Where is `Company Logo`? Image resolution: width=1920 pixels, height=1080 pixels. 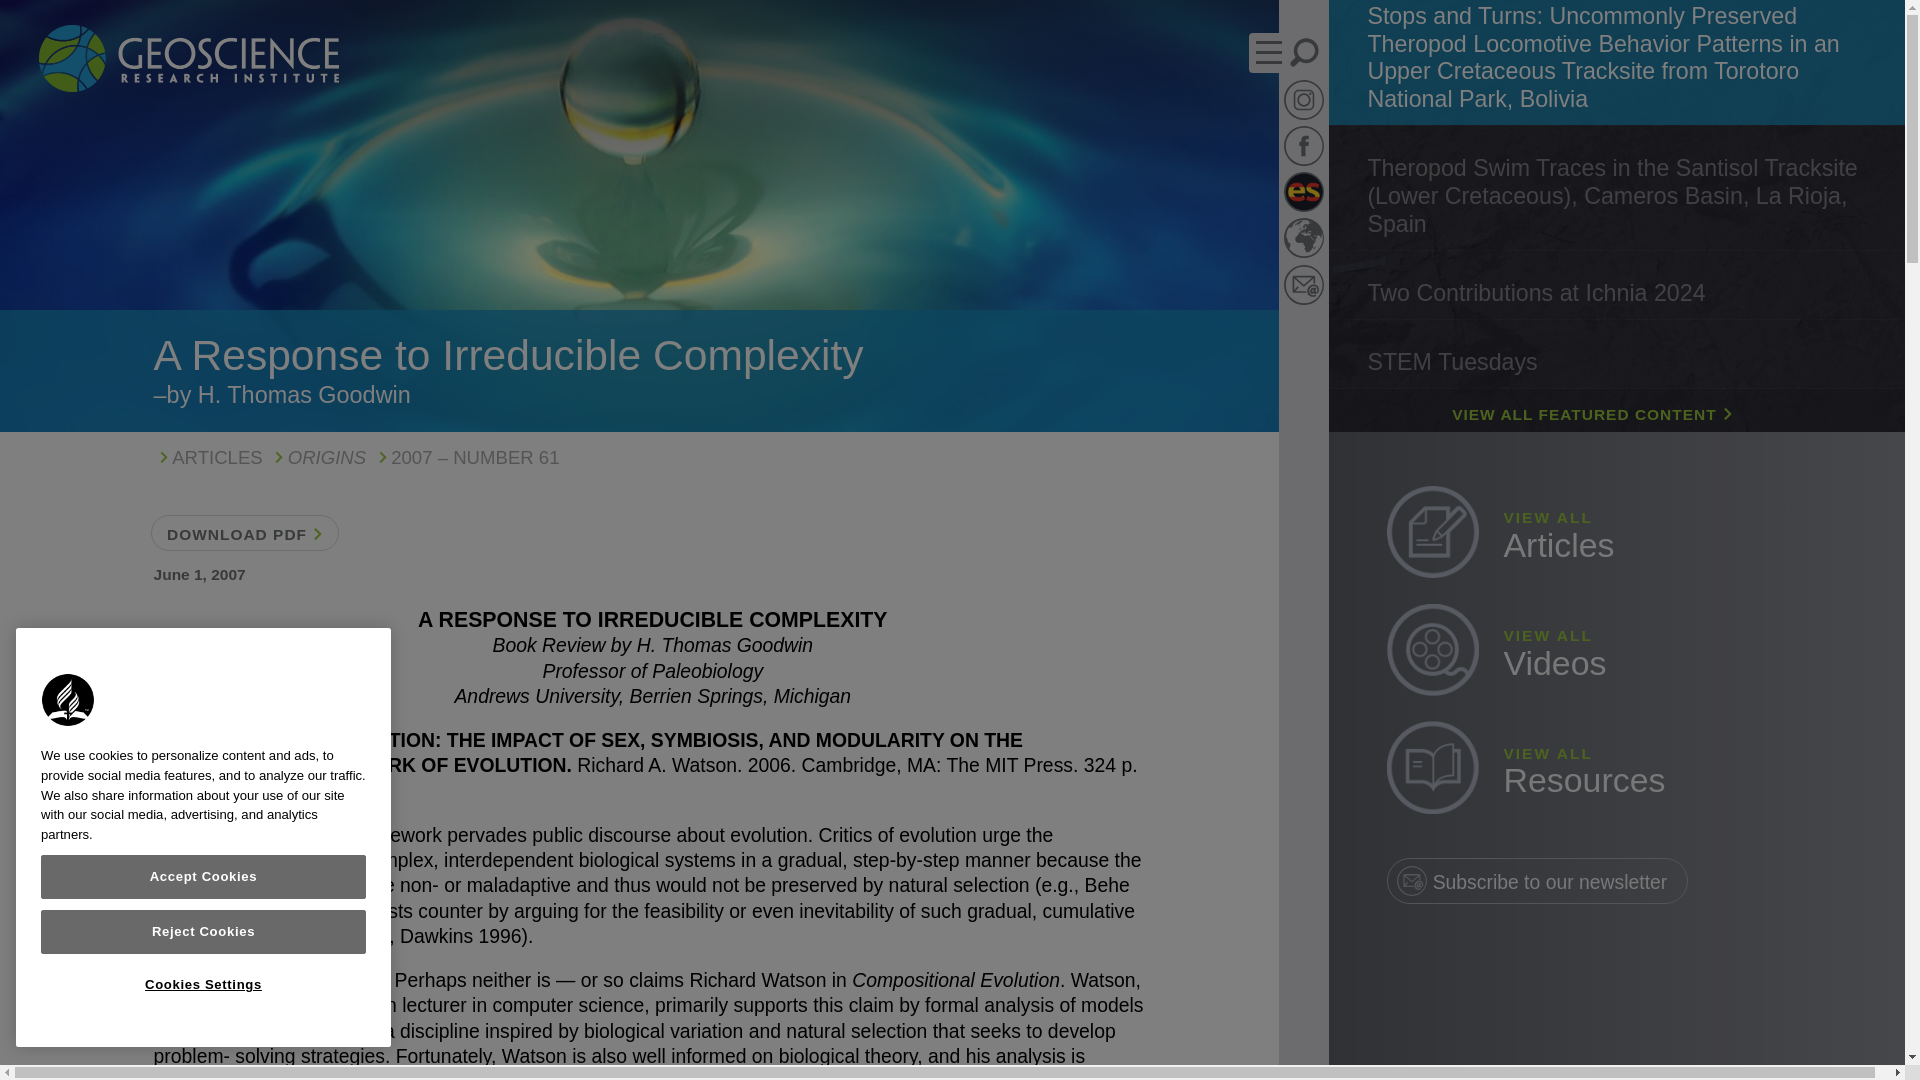 Company Logo is located at coordinates (317, 457).